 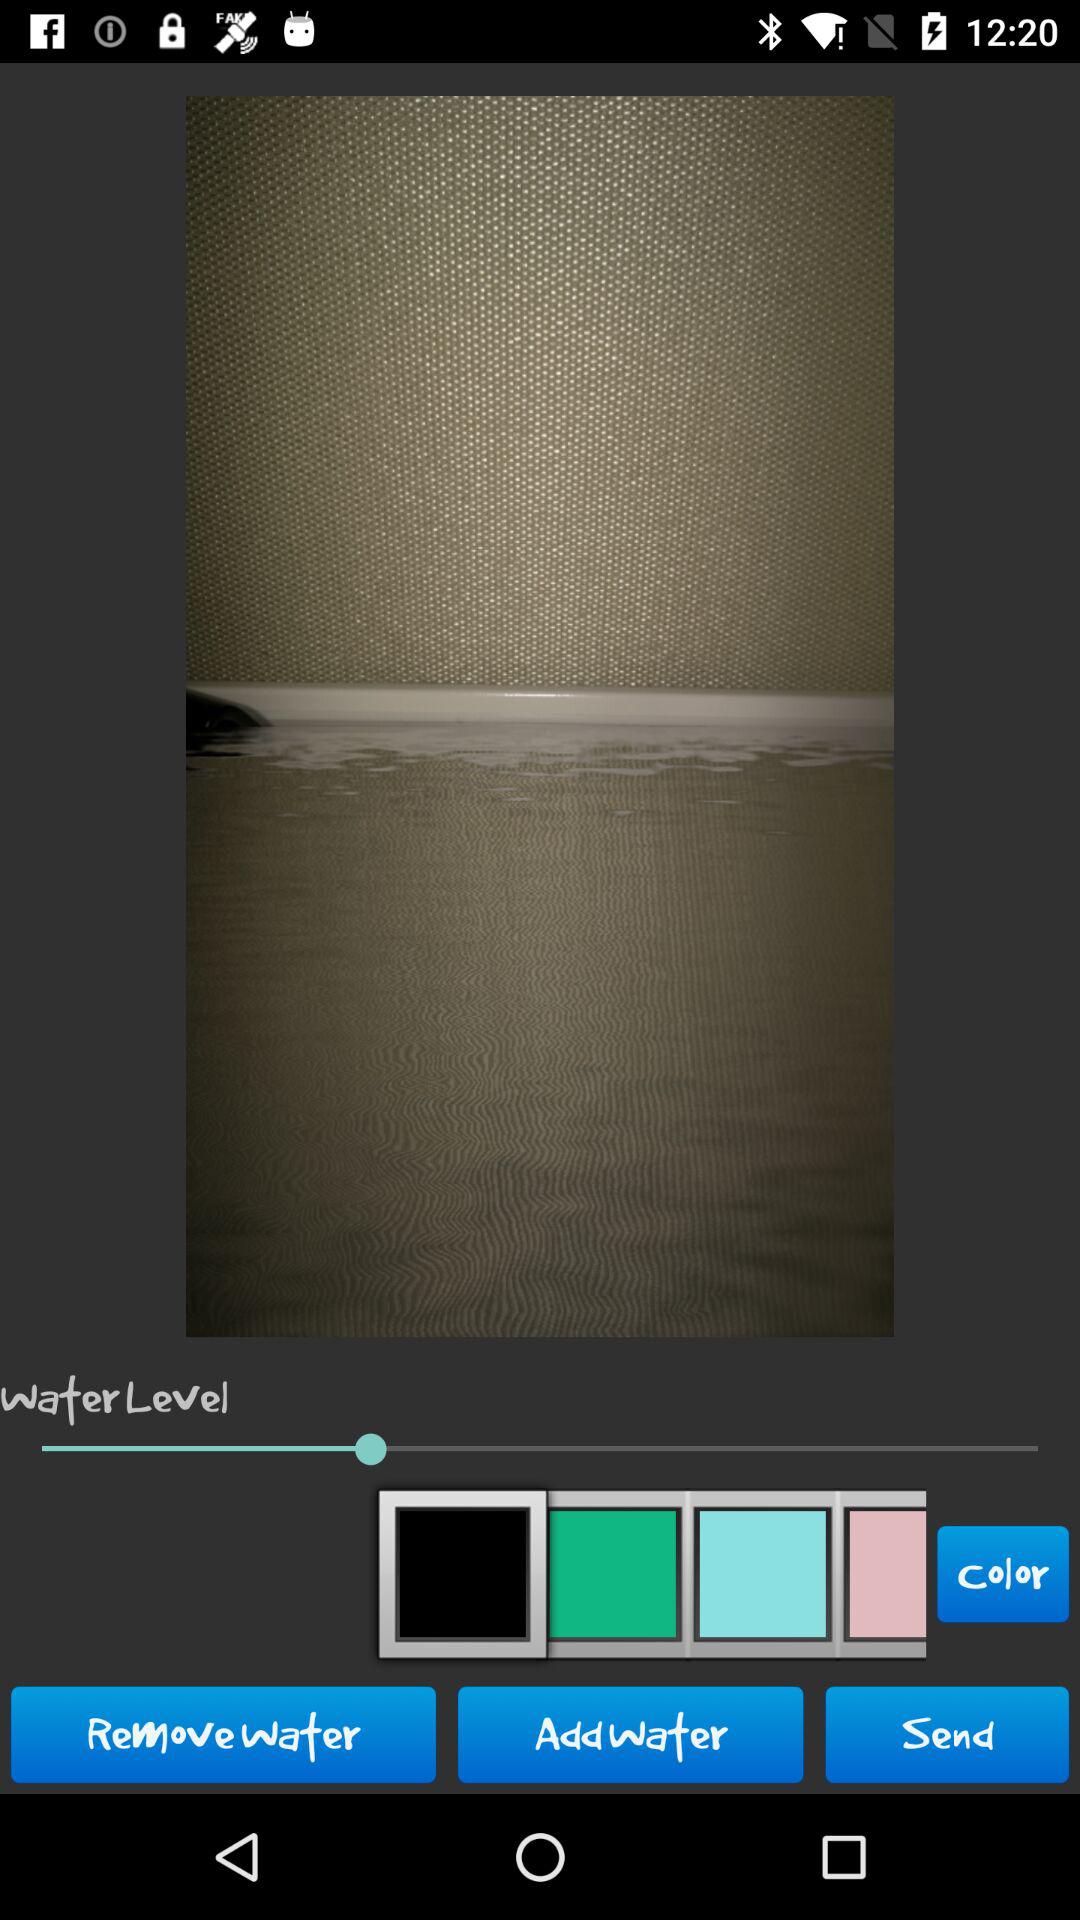 I want to click on flip until color item, so click(x=1003, y=1574).